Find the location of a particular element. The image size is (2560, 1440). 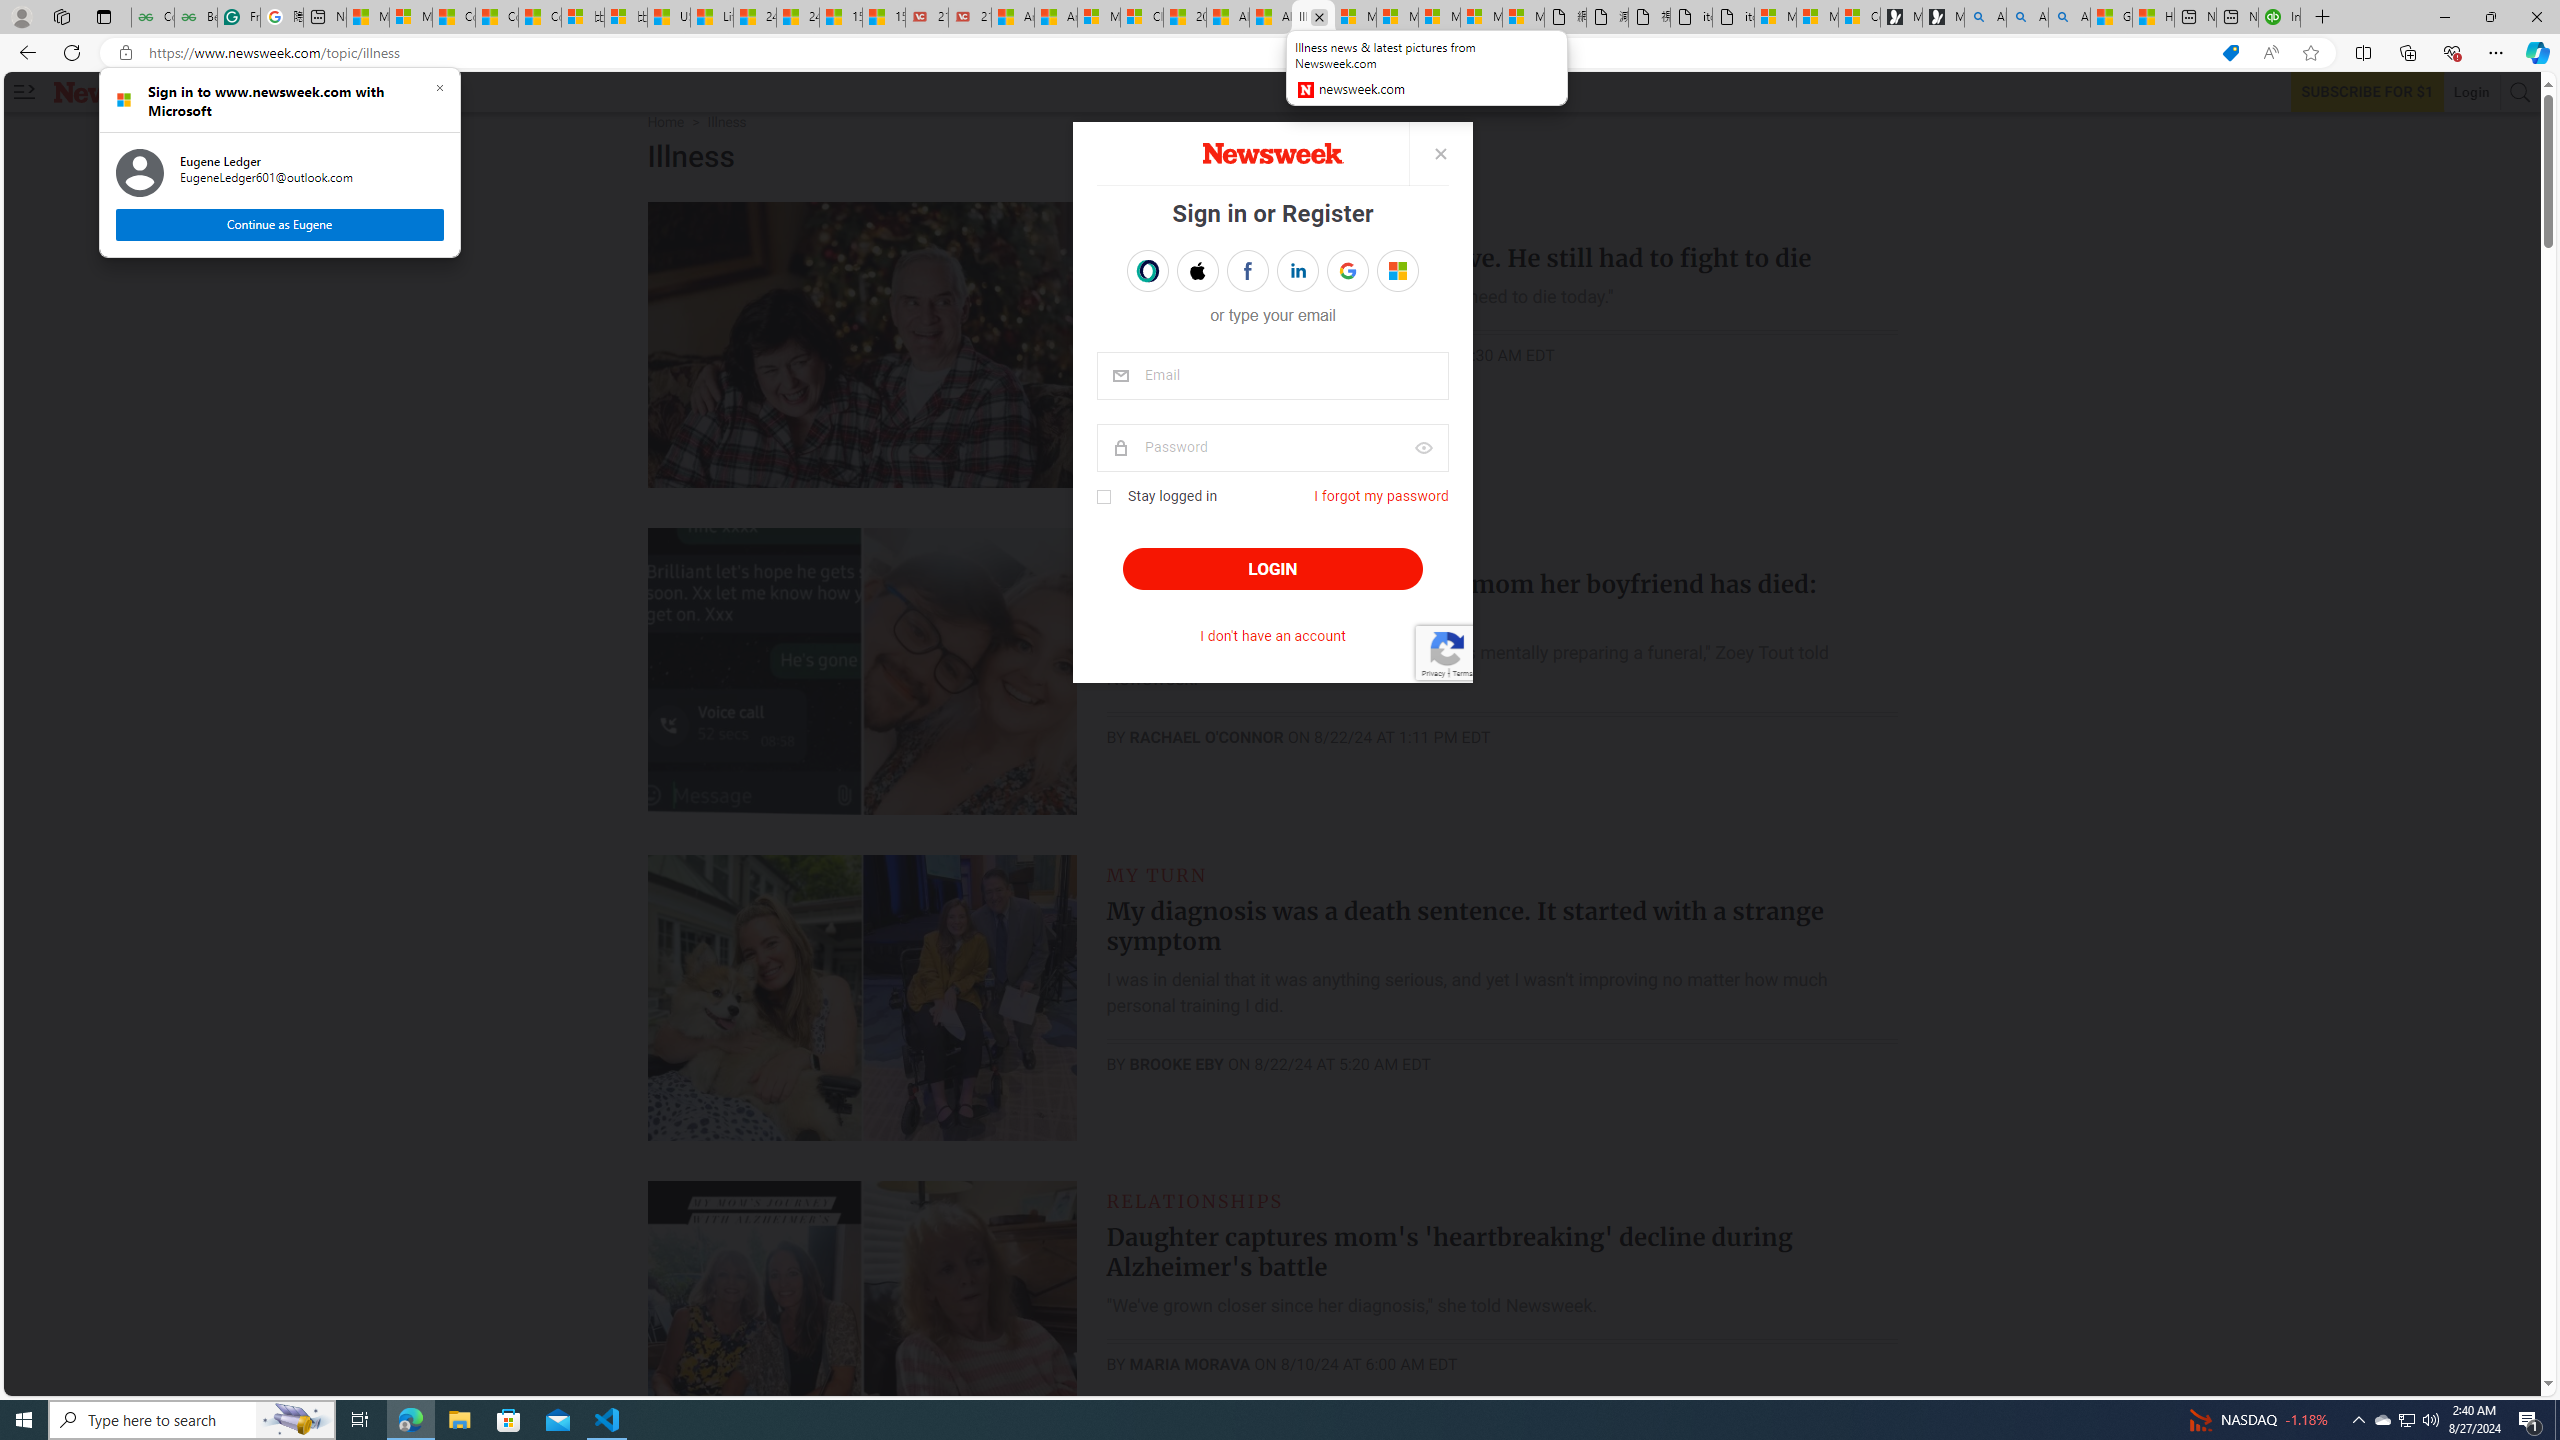

Running applications is located at coordinates (1262, 1420).